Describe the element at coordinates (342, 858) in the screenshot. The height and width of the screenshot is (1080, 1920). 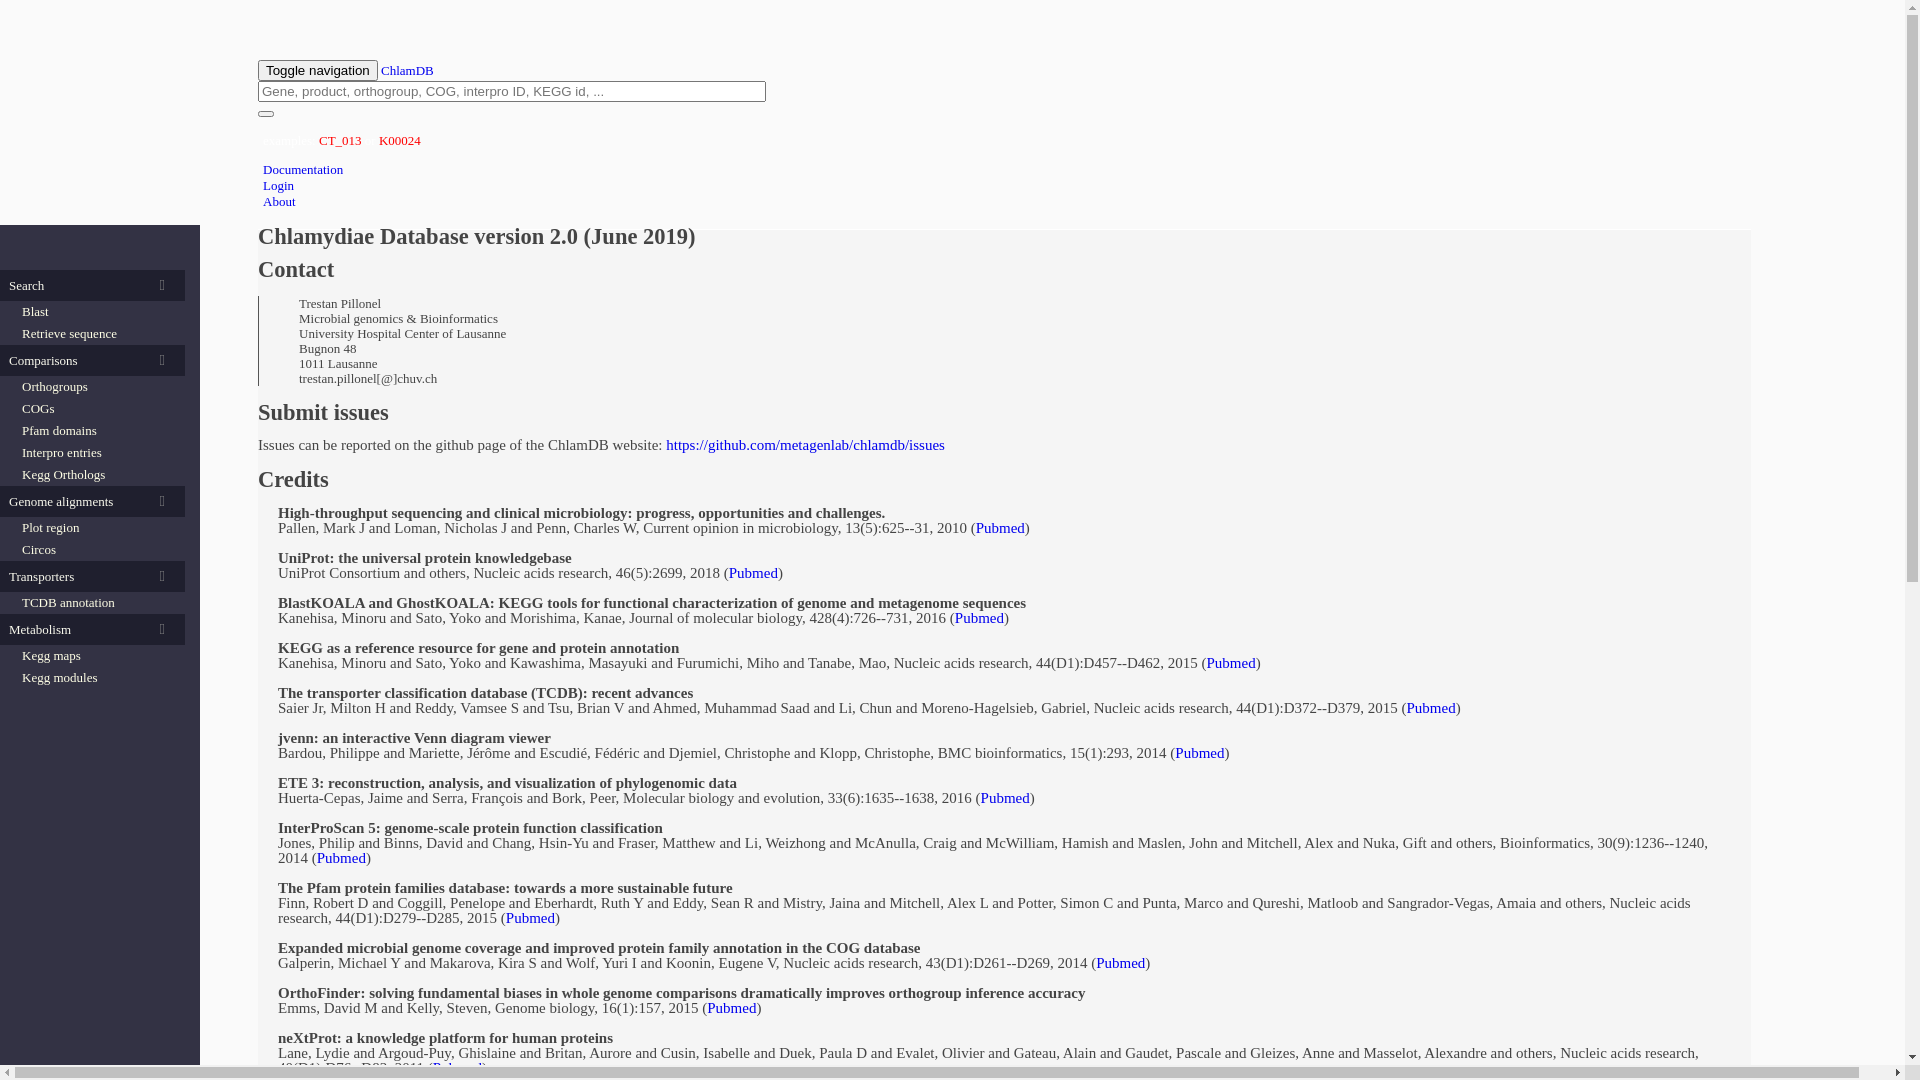
I see `Pubmed` at that location.